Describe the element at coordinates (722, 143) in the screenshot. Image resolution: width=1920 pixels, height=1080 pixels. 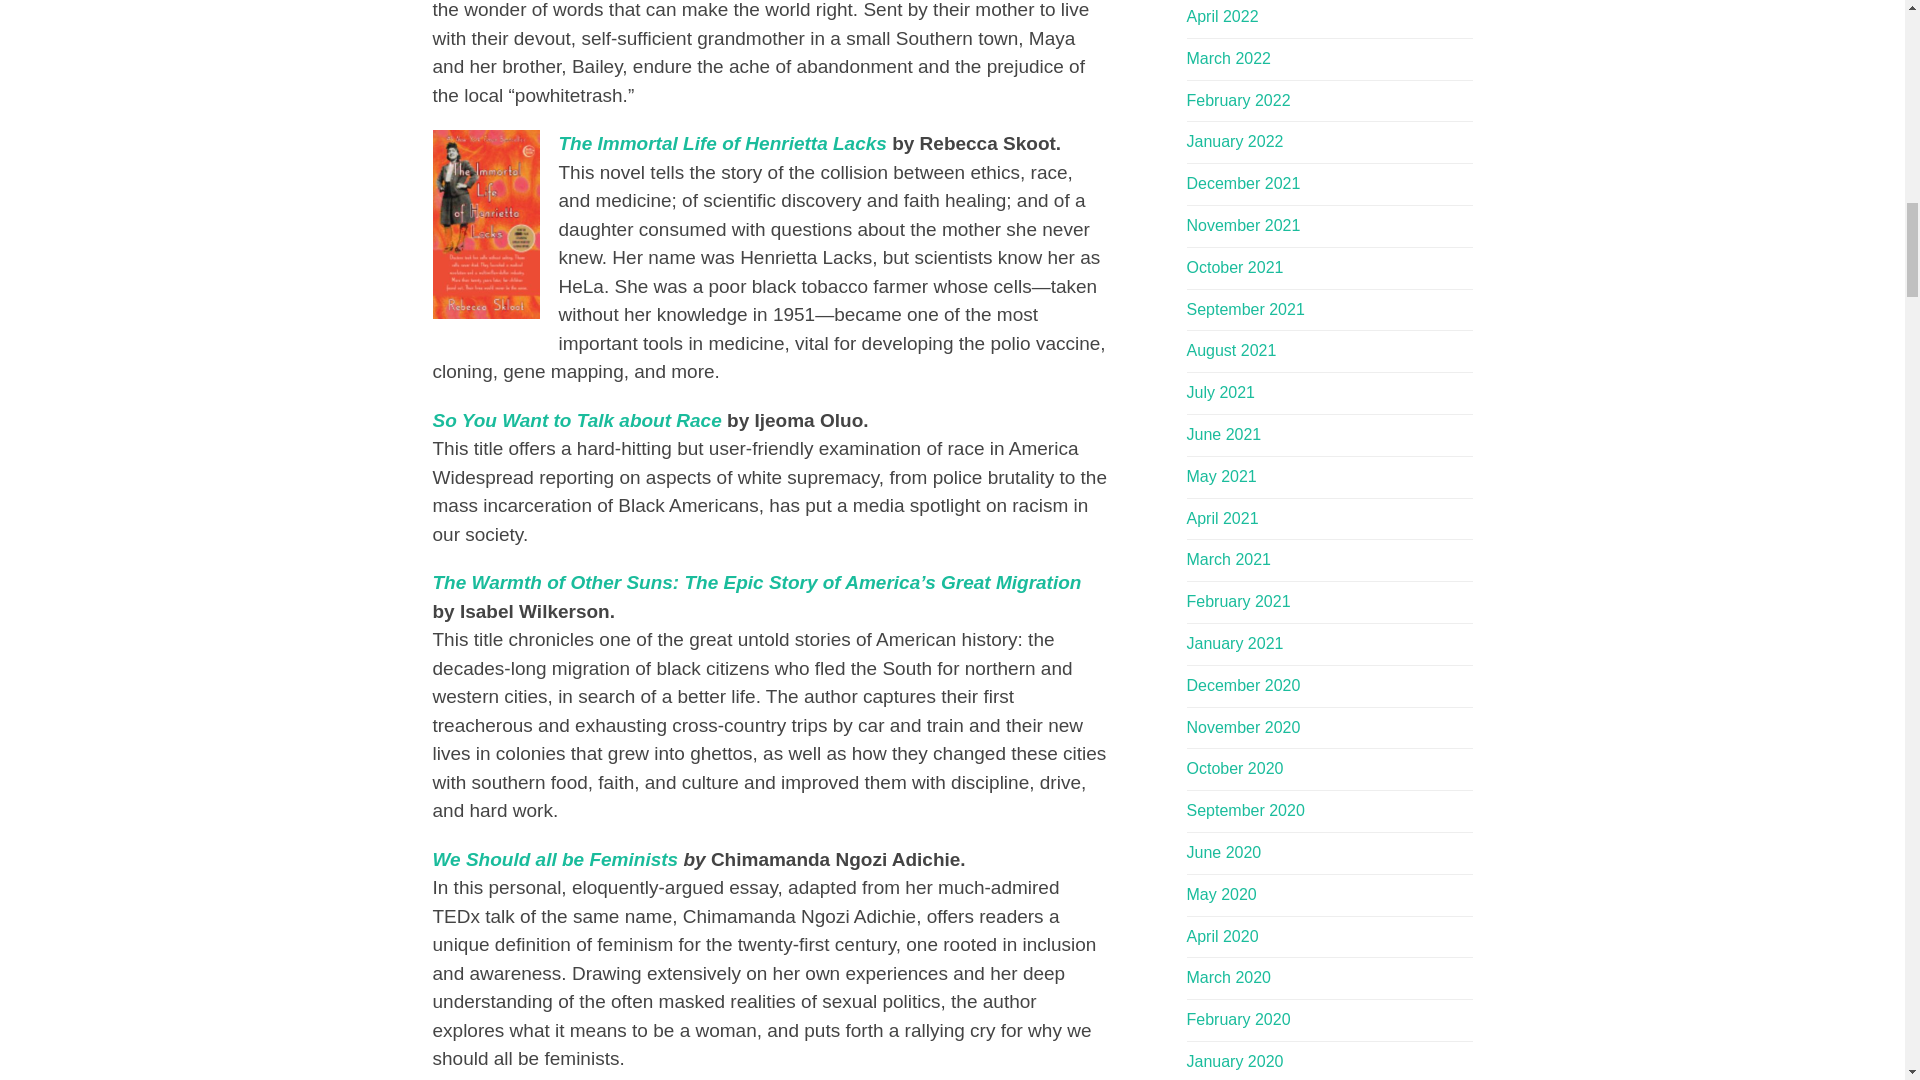
I see `The Immortal Life of Henrietta Lacks` at that location.